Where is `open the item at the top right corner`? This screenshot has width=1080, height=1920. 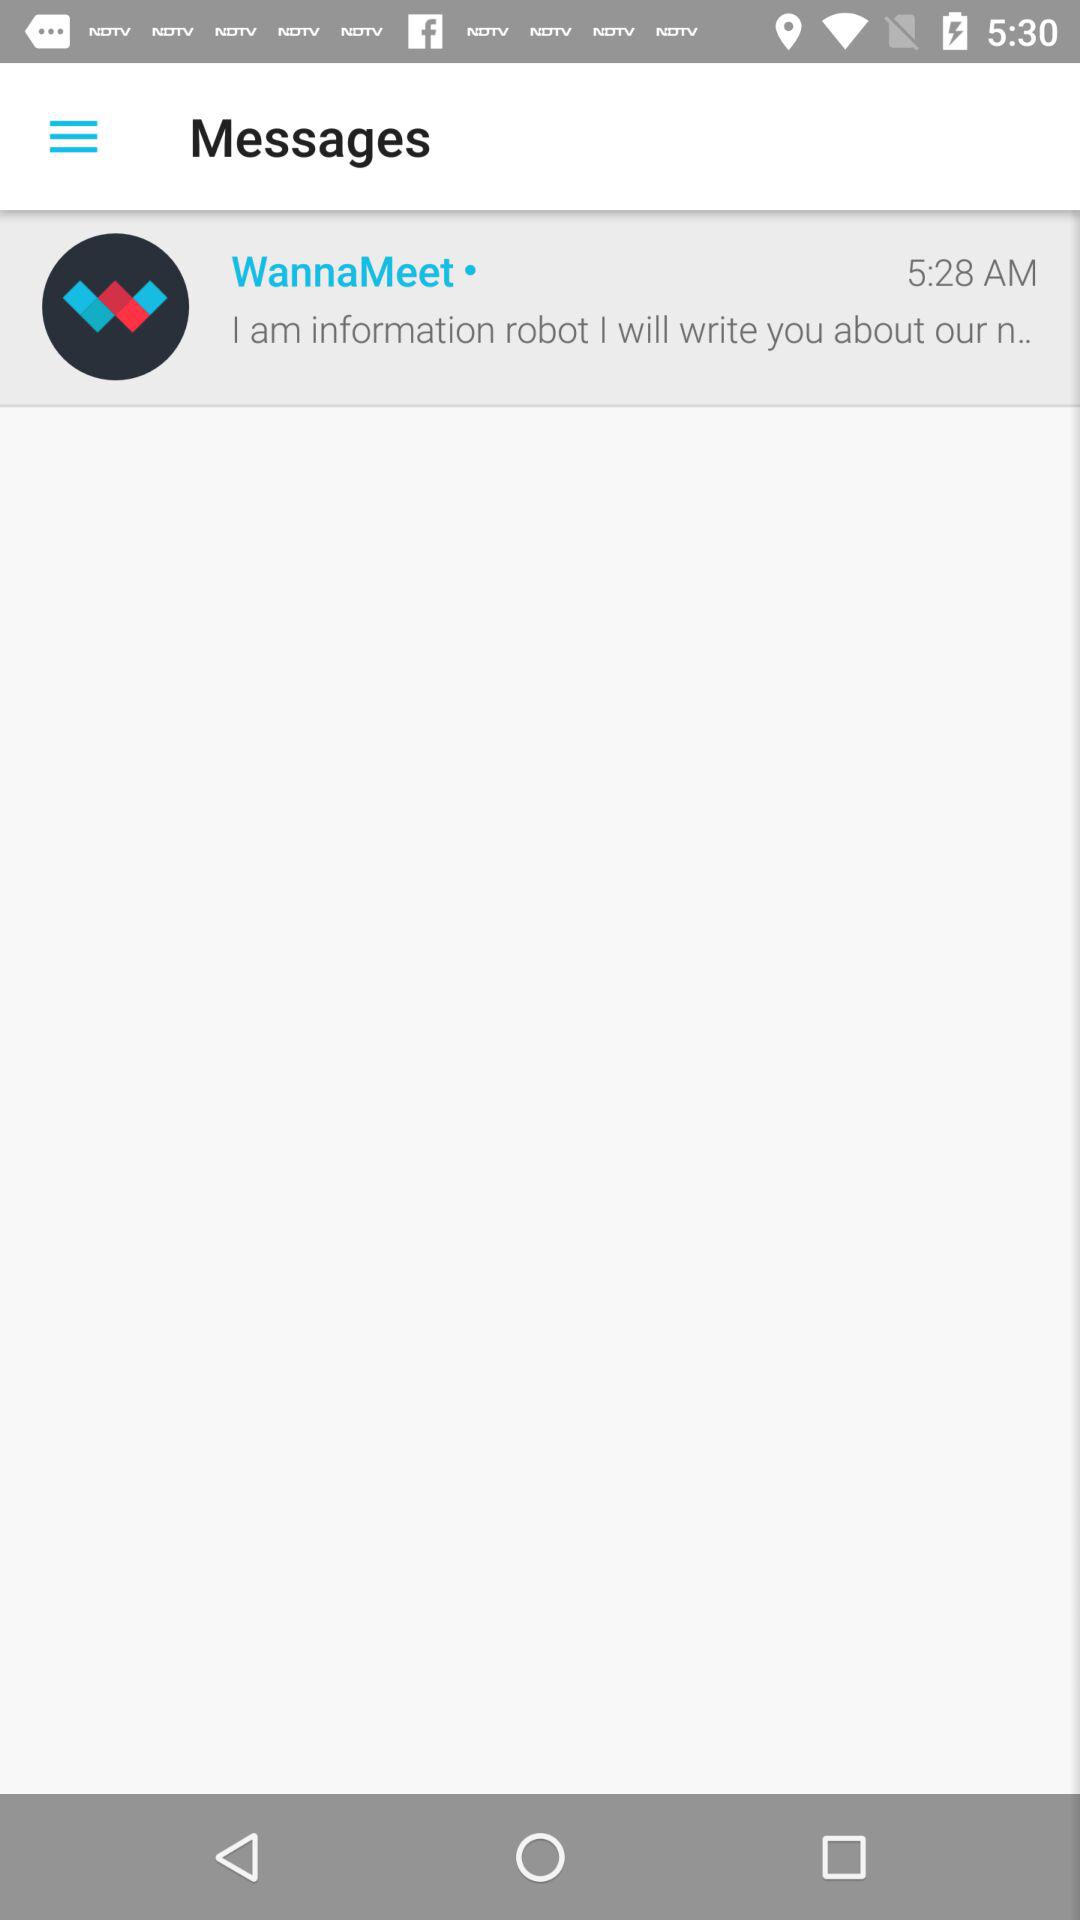
open the item at the top right corner is located at coordinates (972, 271).